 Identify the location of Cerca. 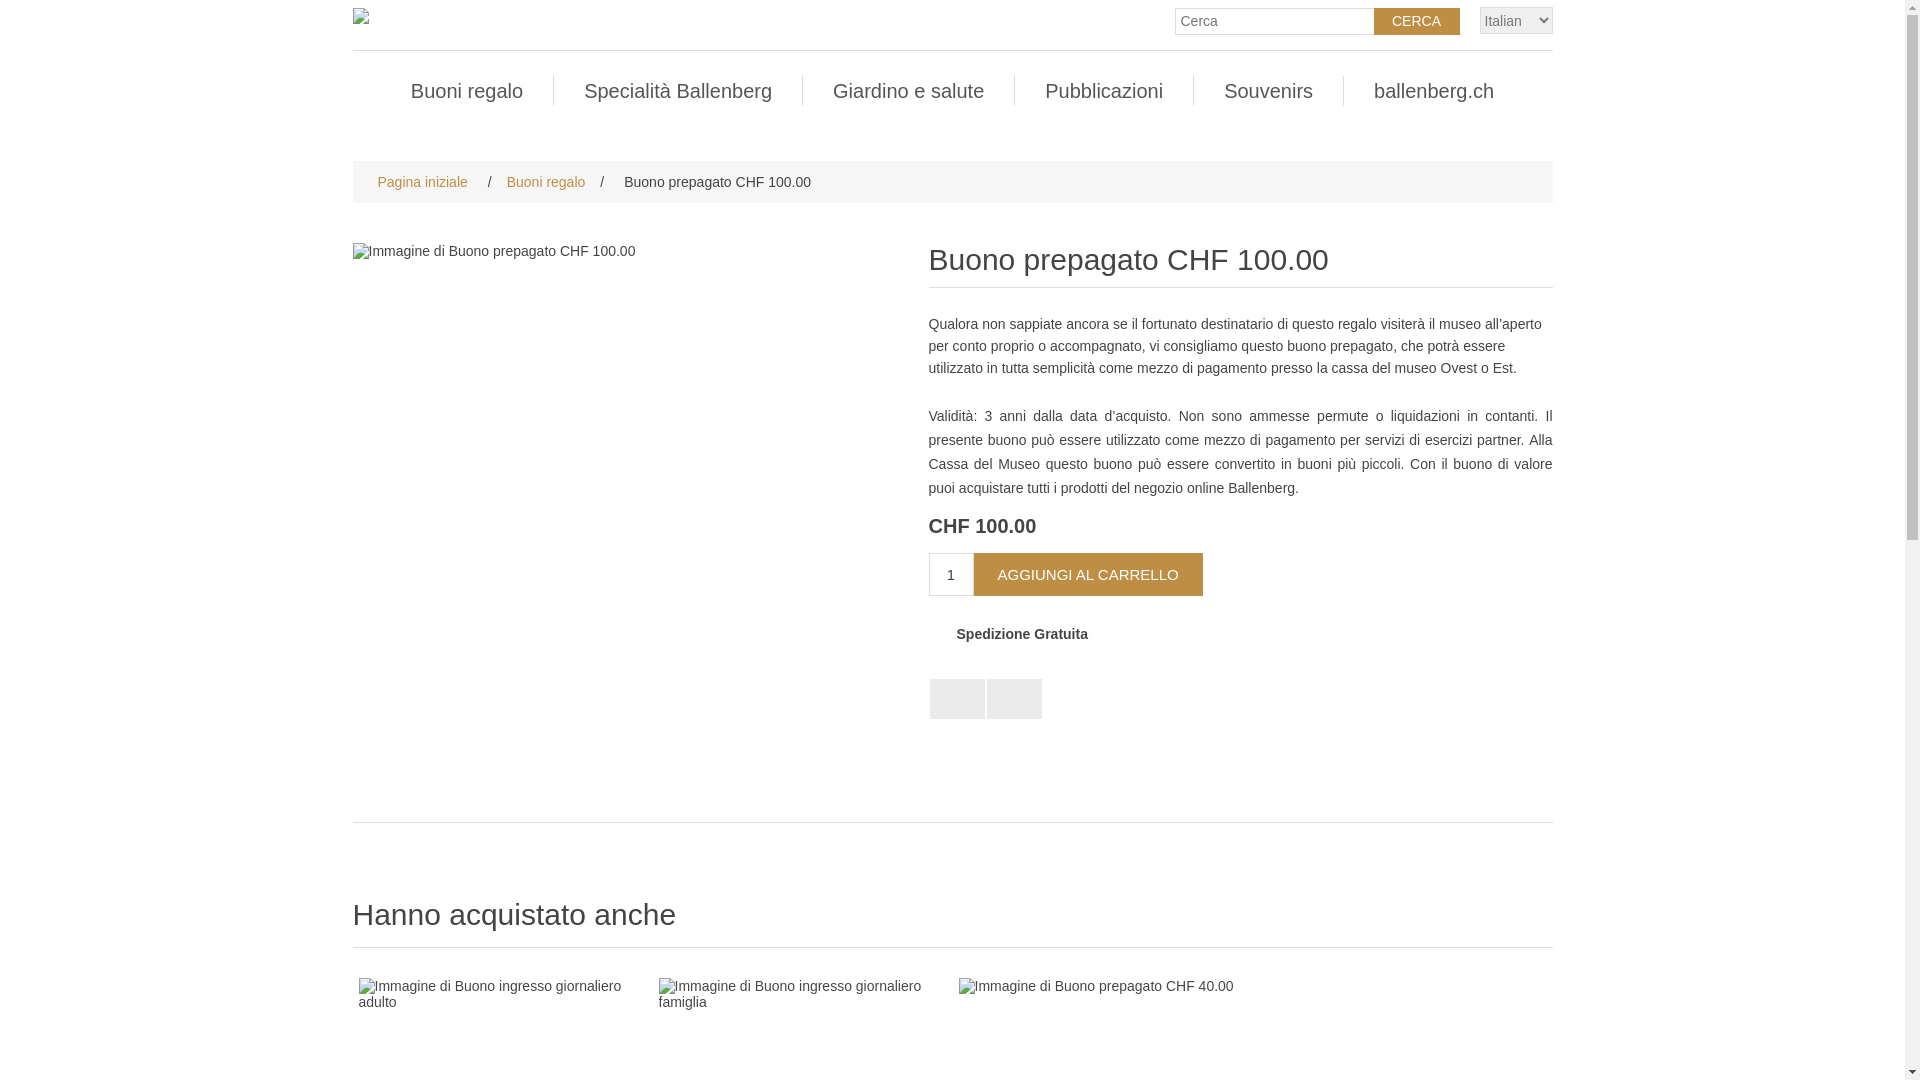
(1417, 22).